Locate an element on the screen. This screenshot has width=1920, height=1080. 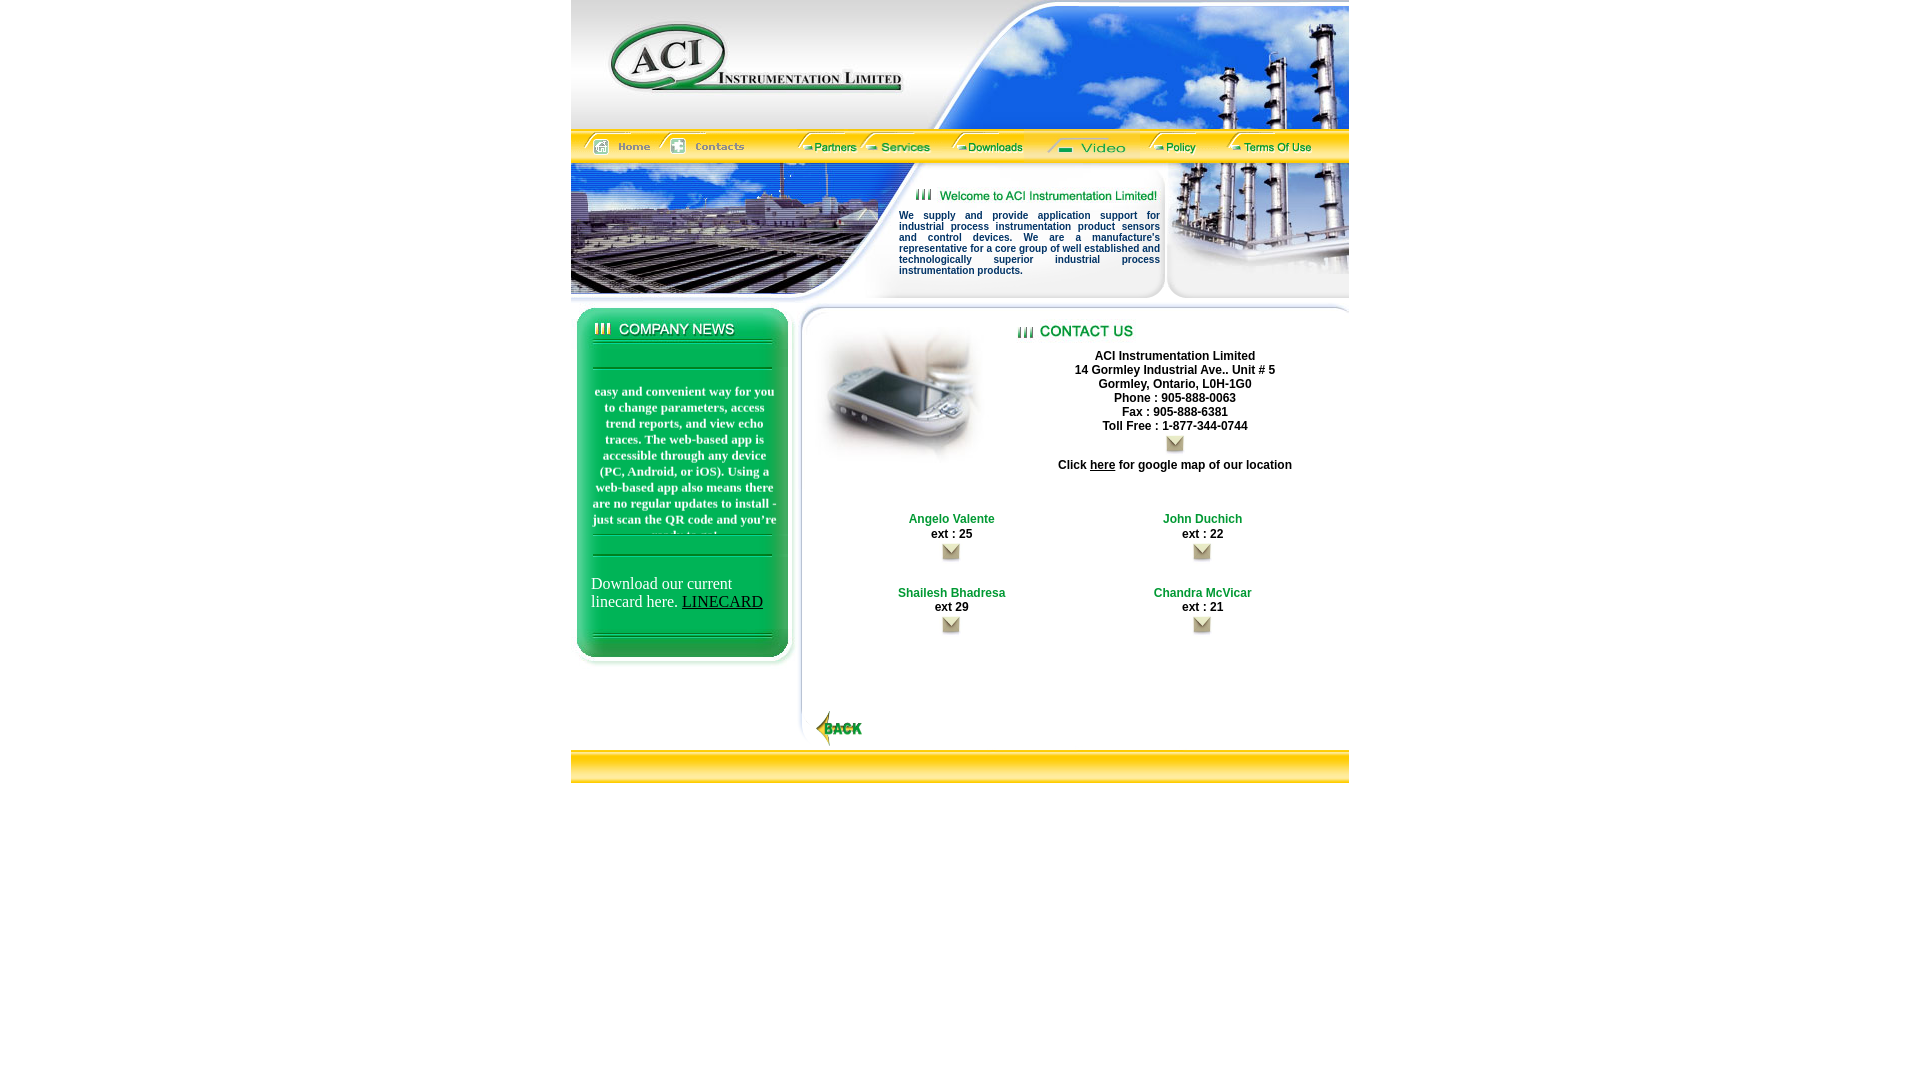
here is located at coordinates (1102, 465).